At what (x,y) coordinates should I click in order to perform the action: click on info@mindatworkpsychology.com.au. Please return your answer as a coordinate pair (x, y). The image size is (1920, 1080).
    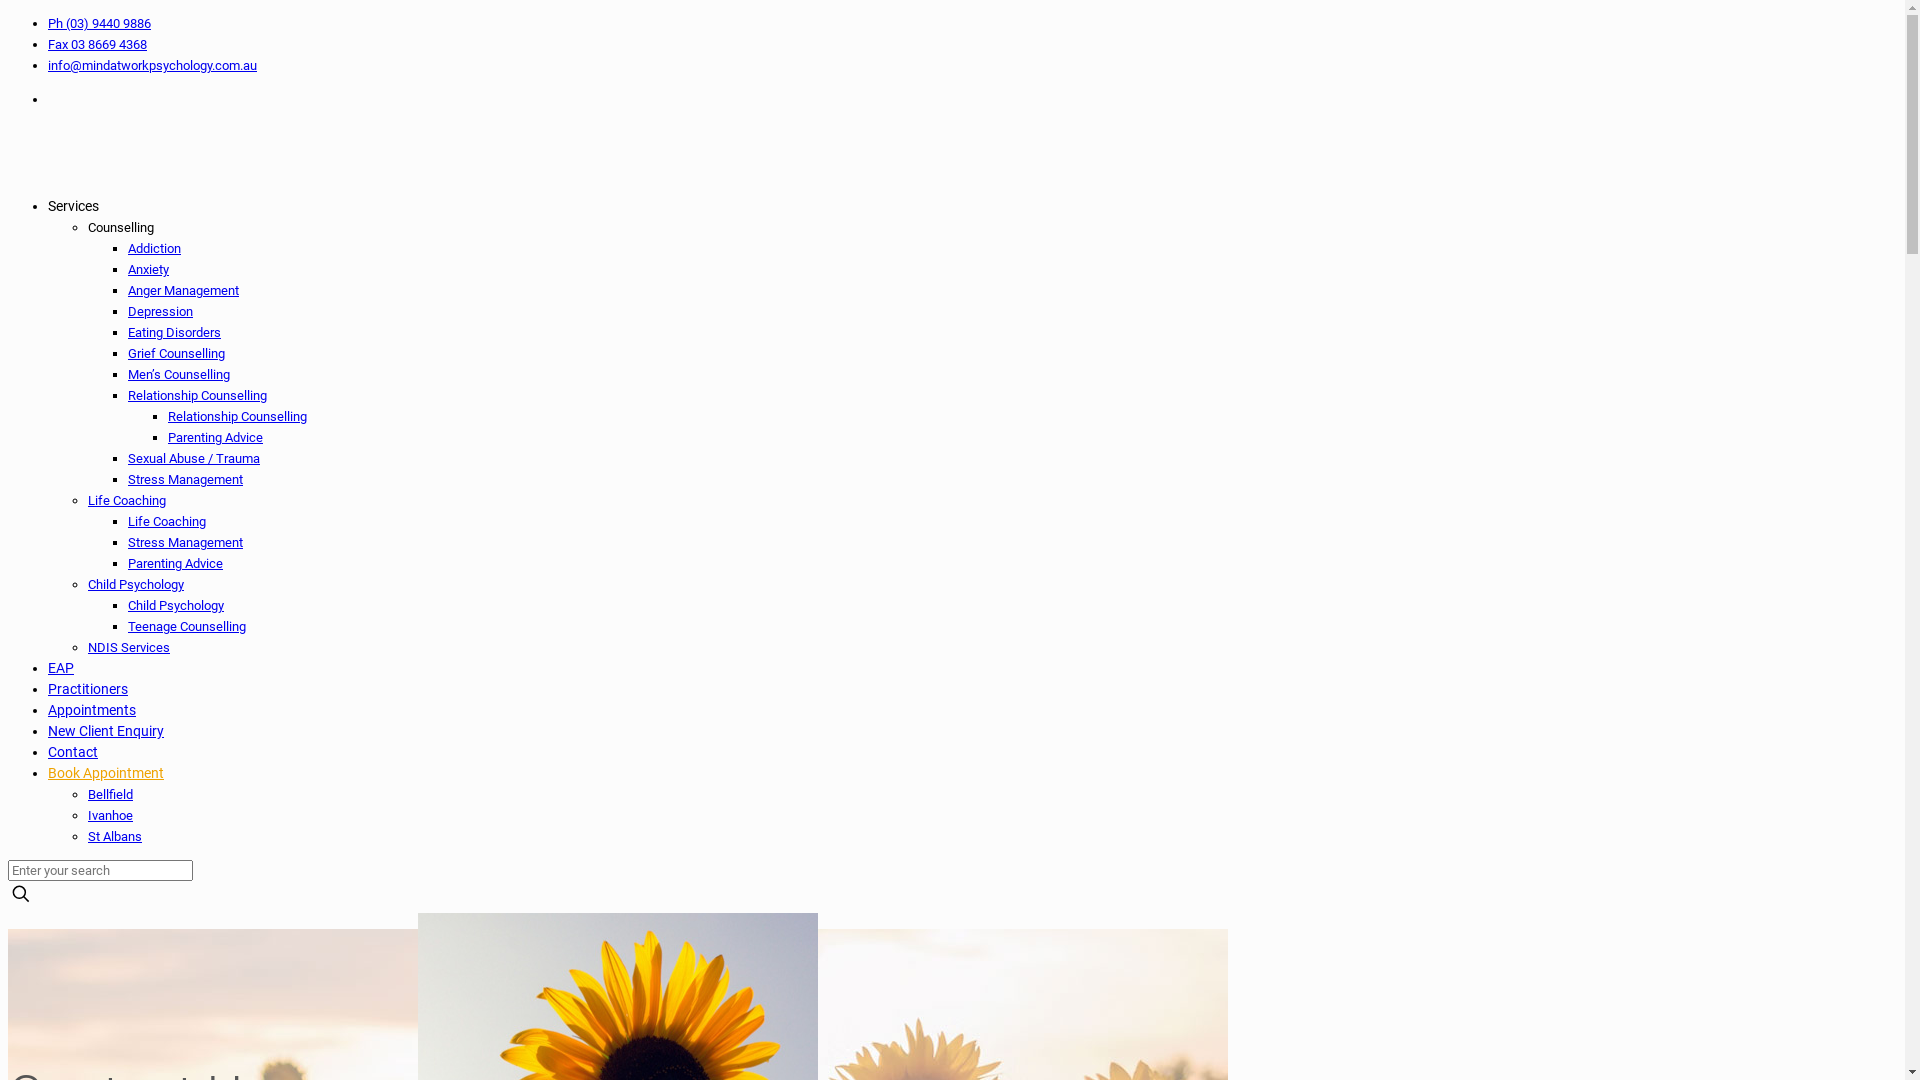
    Looking at the image, I should click on (152, 66).